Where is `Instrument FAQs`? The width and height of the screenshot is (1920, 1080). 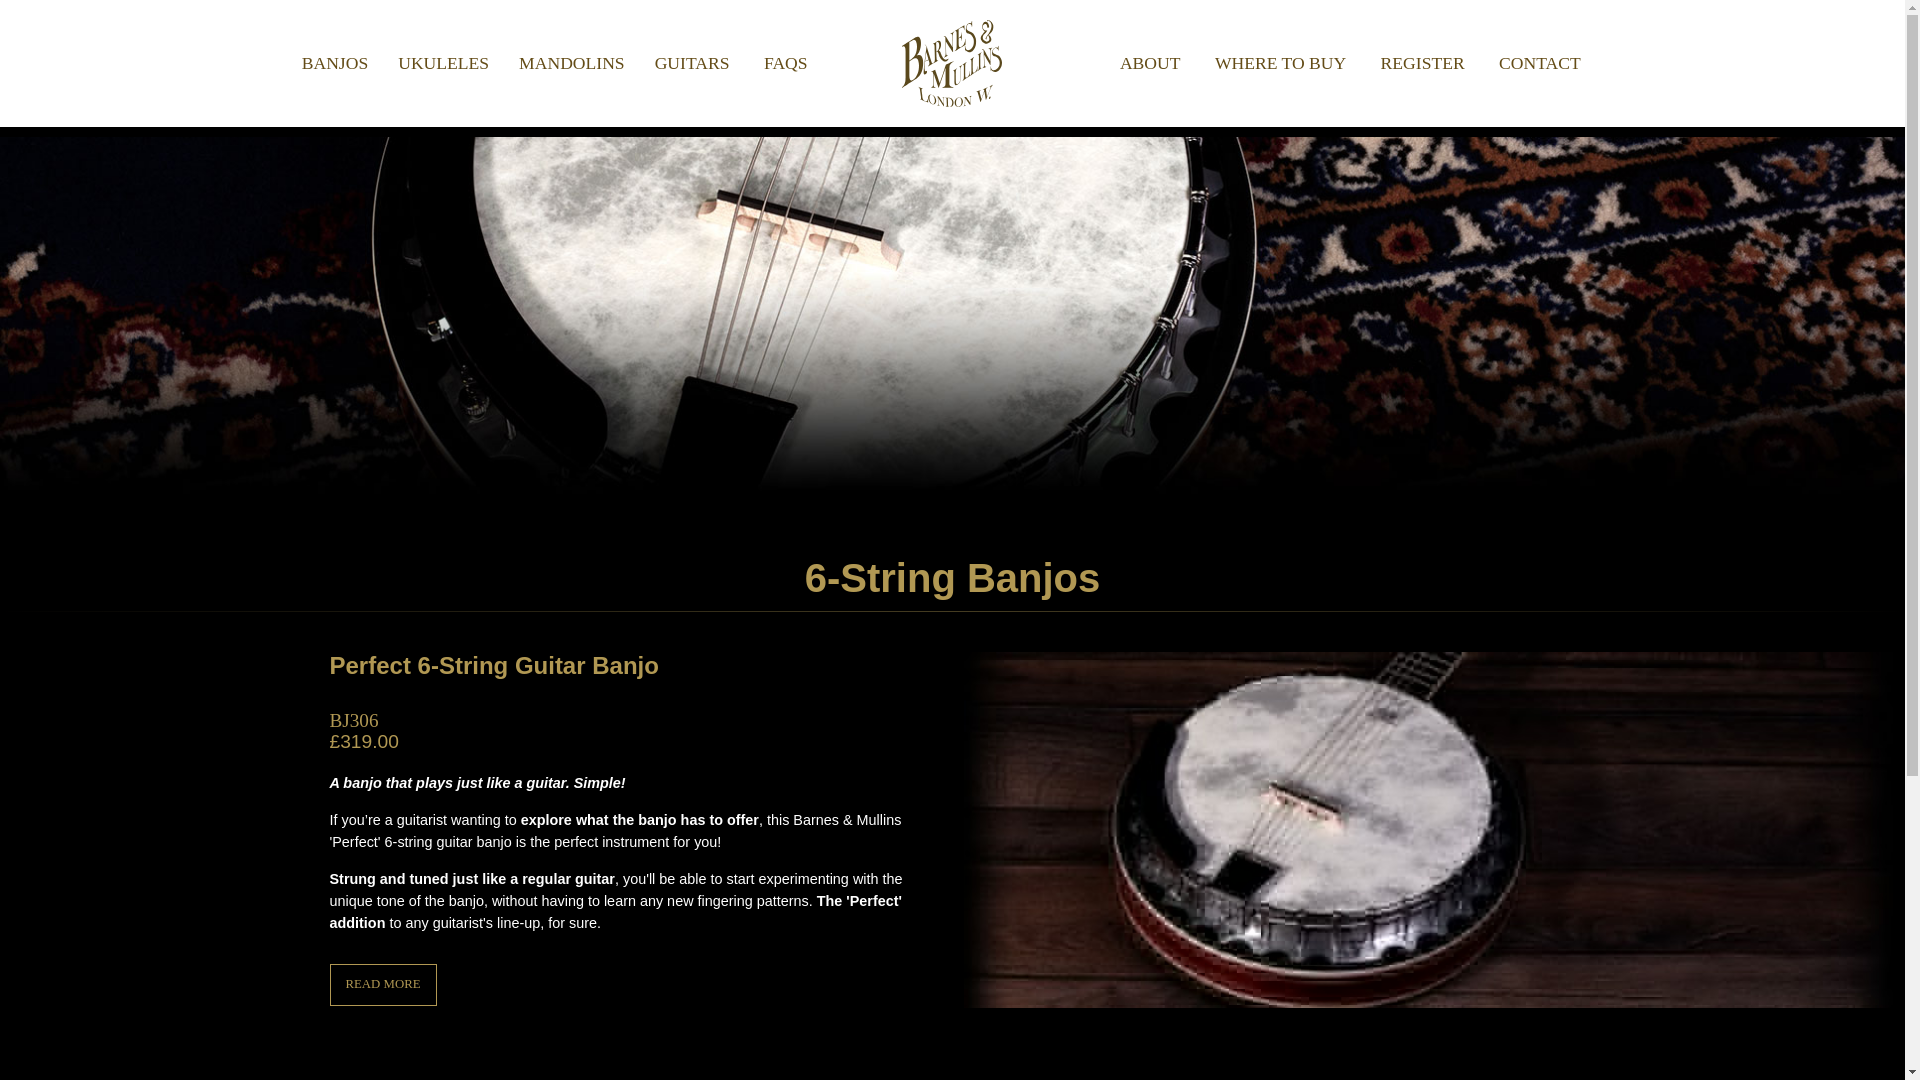 Instrument FAQs is located at coordinates (786, 63).